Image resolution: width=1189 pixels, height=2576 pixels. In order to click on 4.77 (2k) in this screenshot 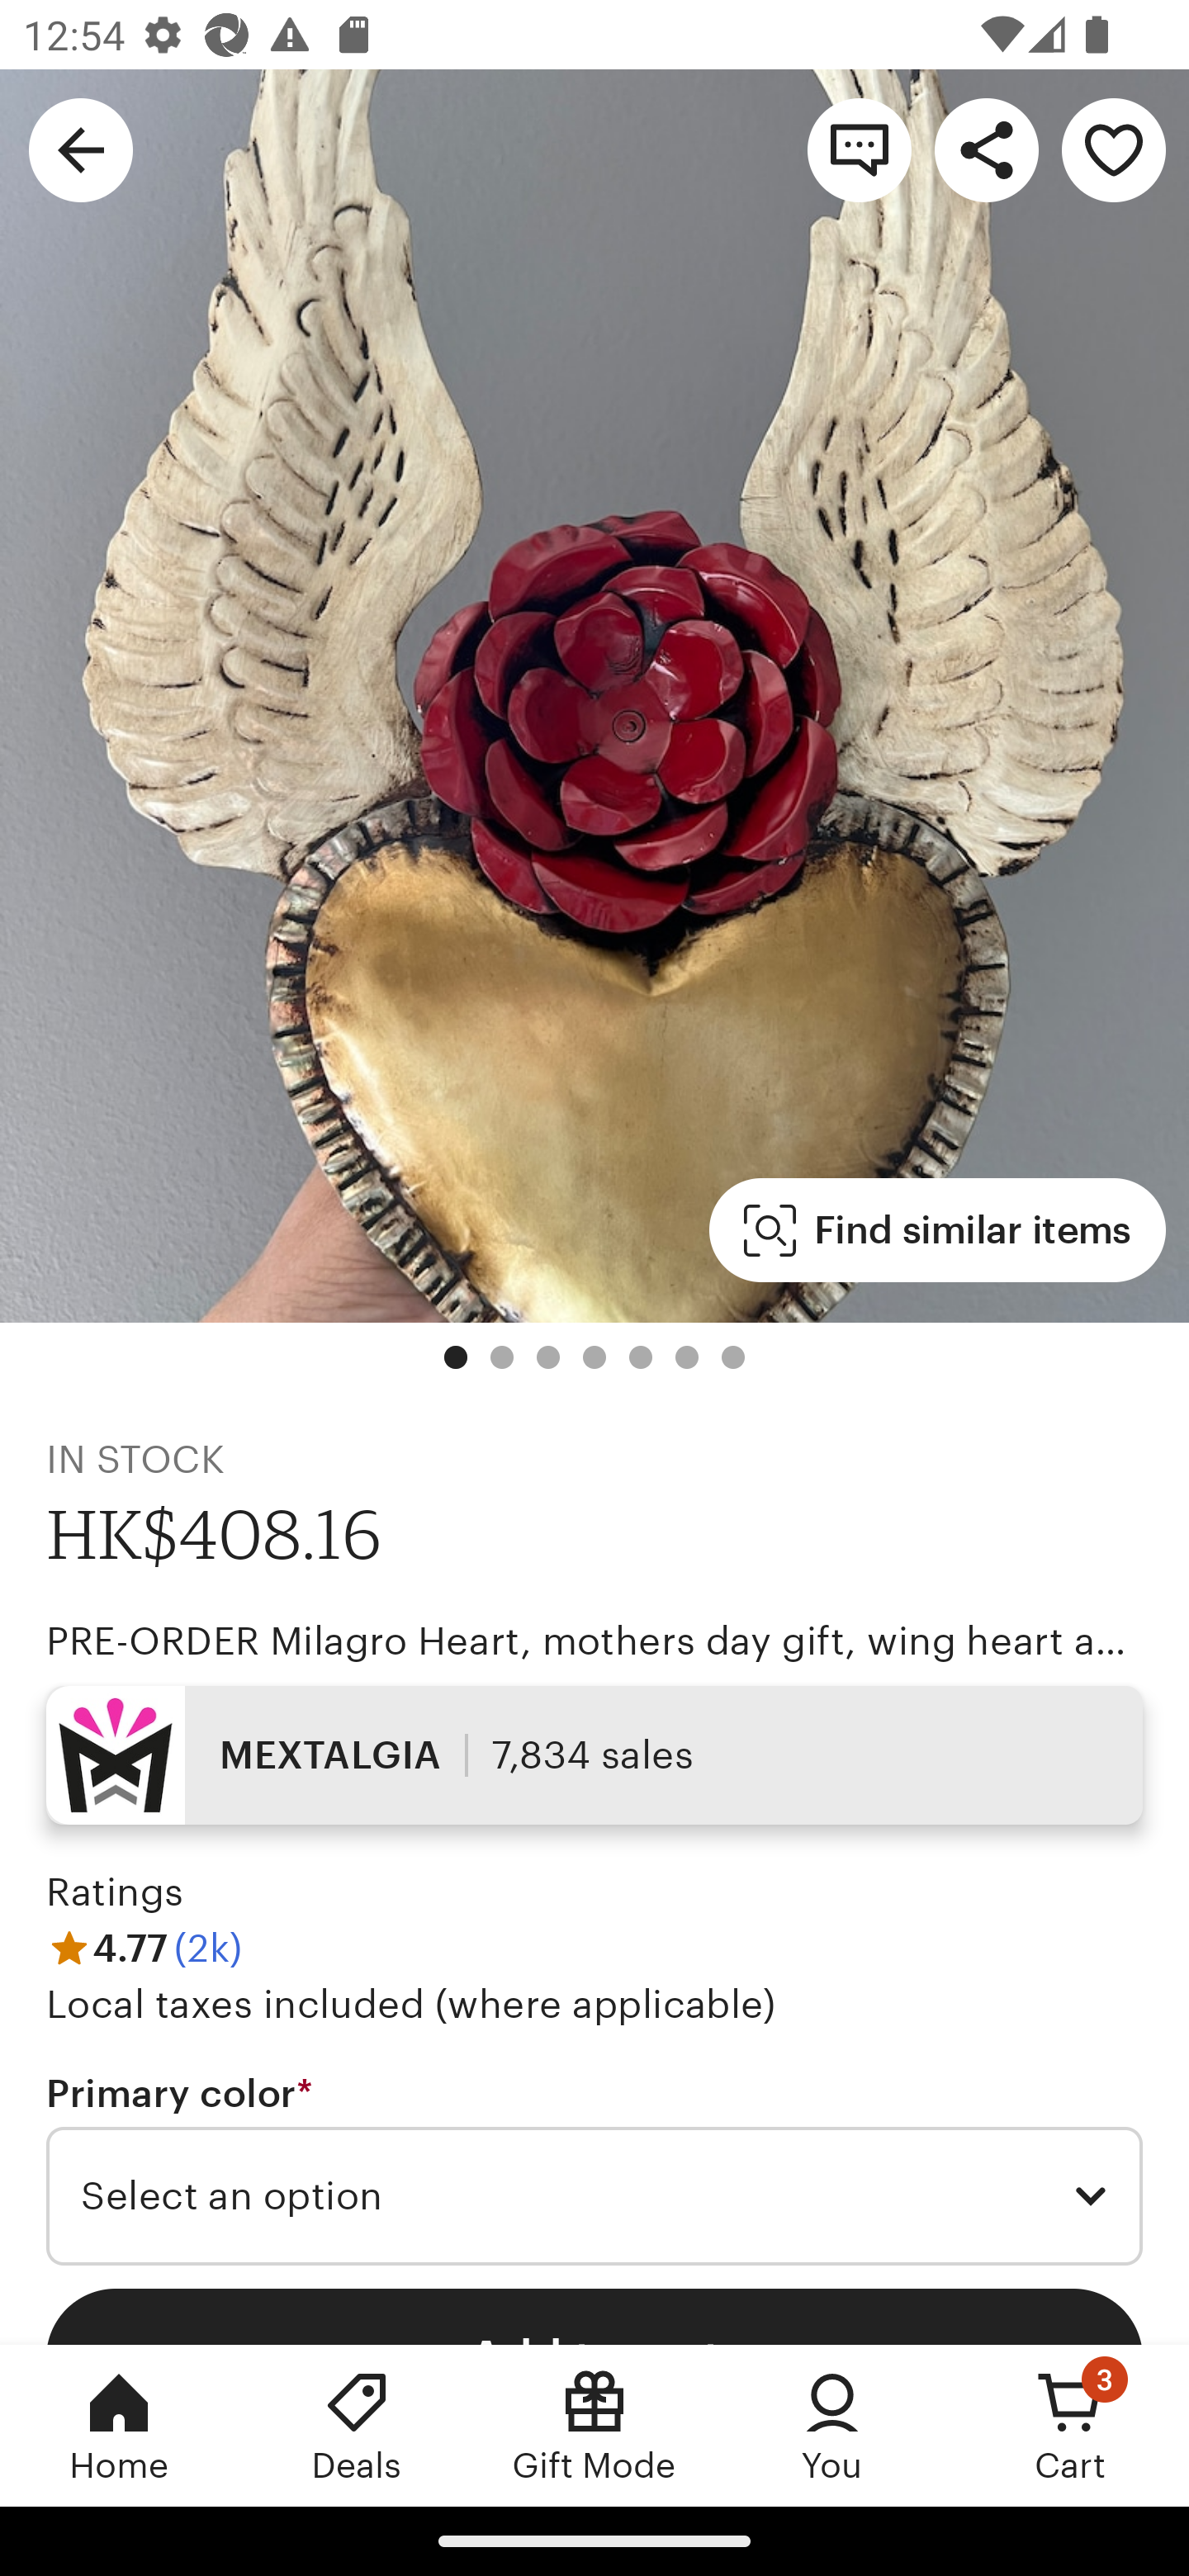, I will do `click(144, 1947)`.